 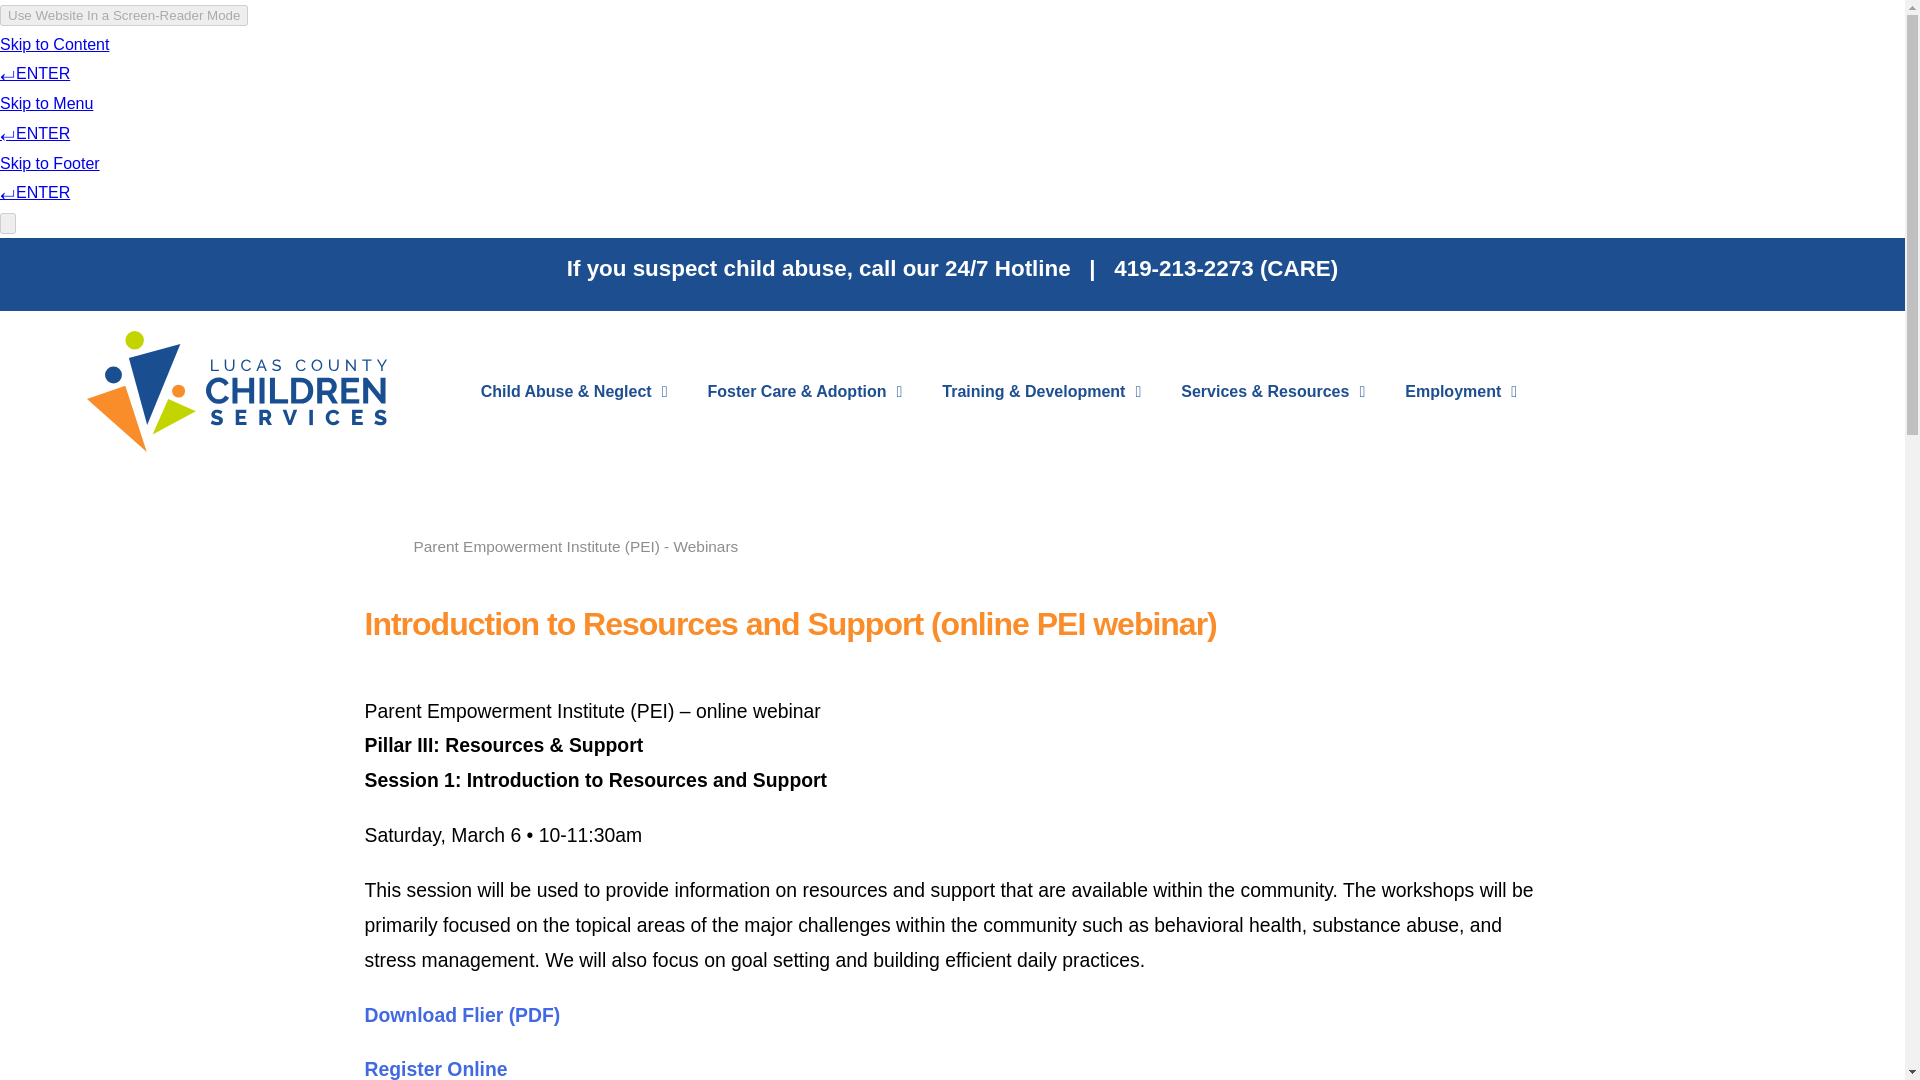 What do you see at coordinates (1460, 392) in the screenshot?
I see `Employment` at bounding box center [1460, 392].